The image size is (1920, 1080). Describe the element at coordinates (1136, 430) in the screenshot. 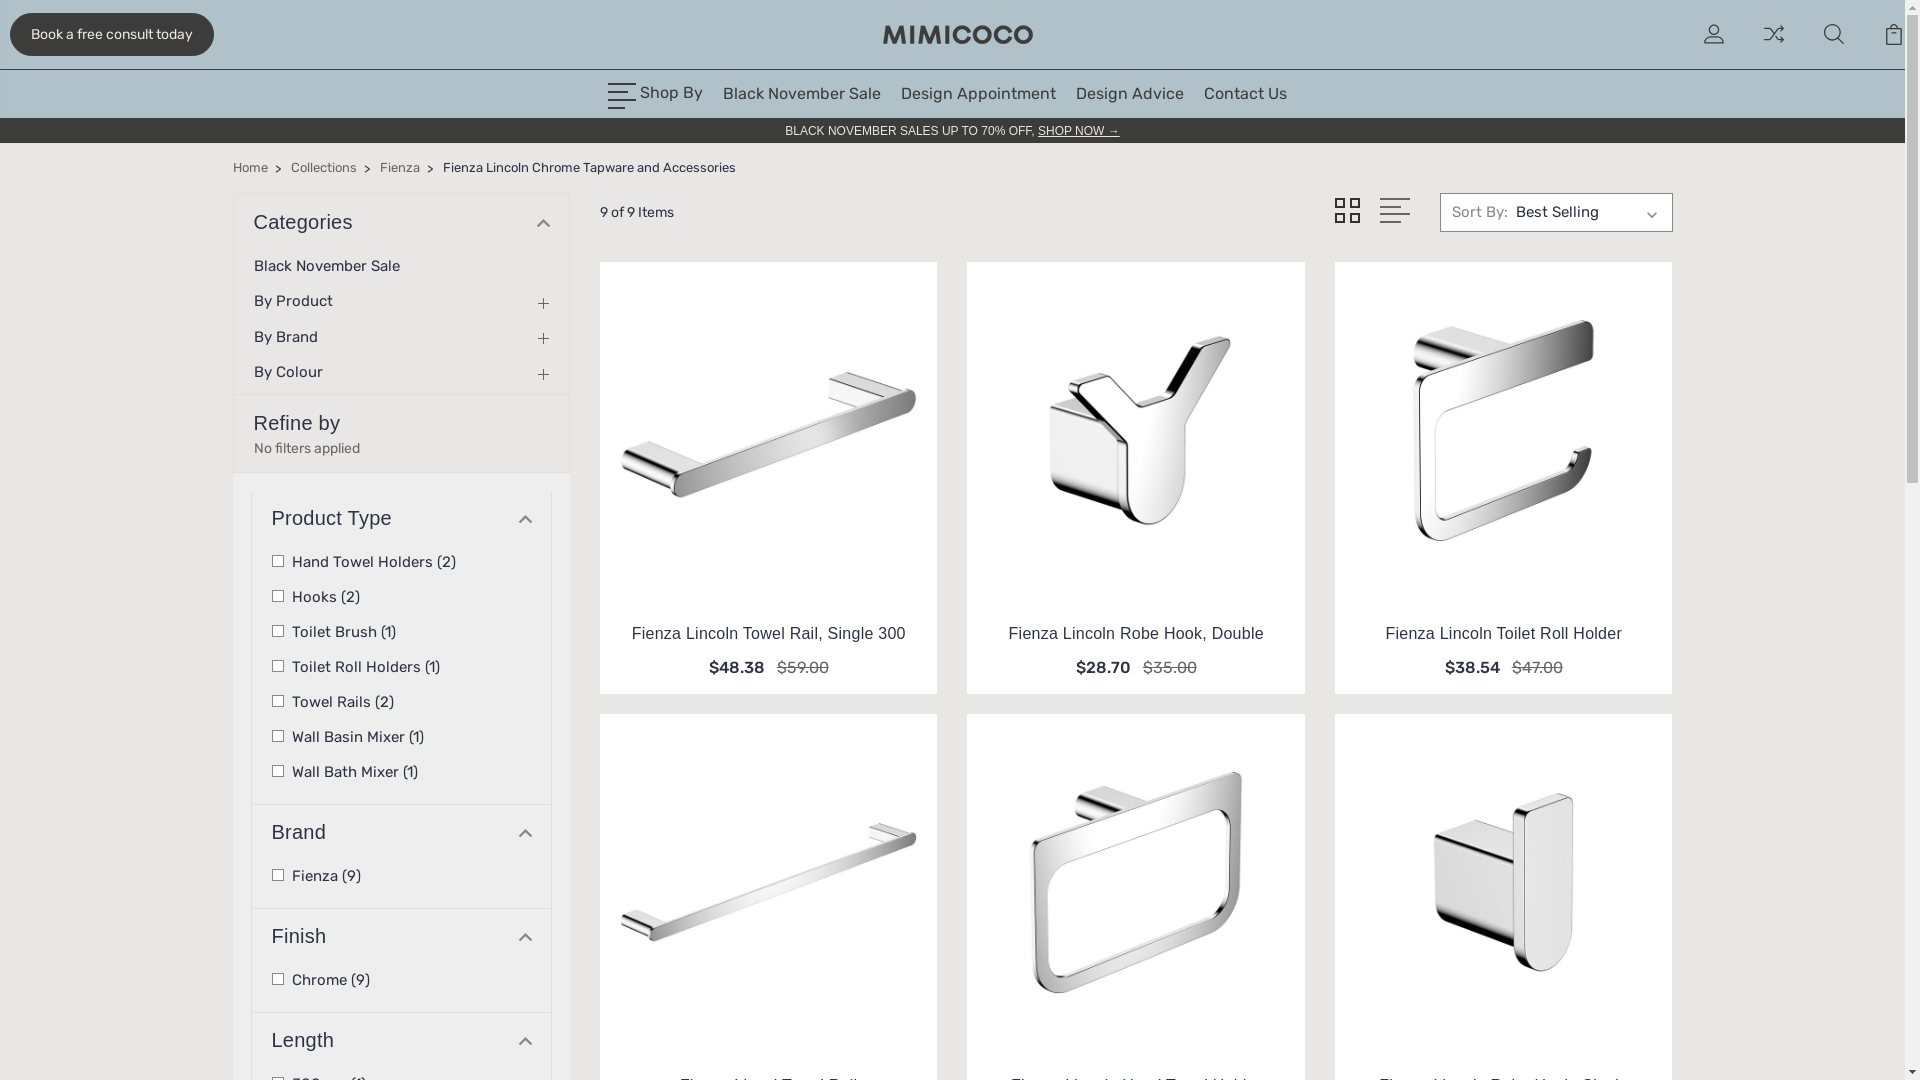

I see `Fienza Fienza Lincoln Robe Hook, Double` at that location.